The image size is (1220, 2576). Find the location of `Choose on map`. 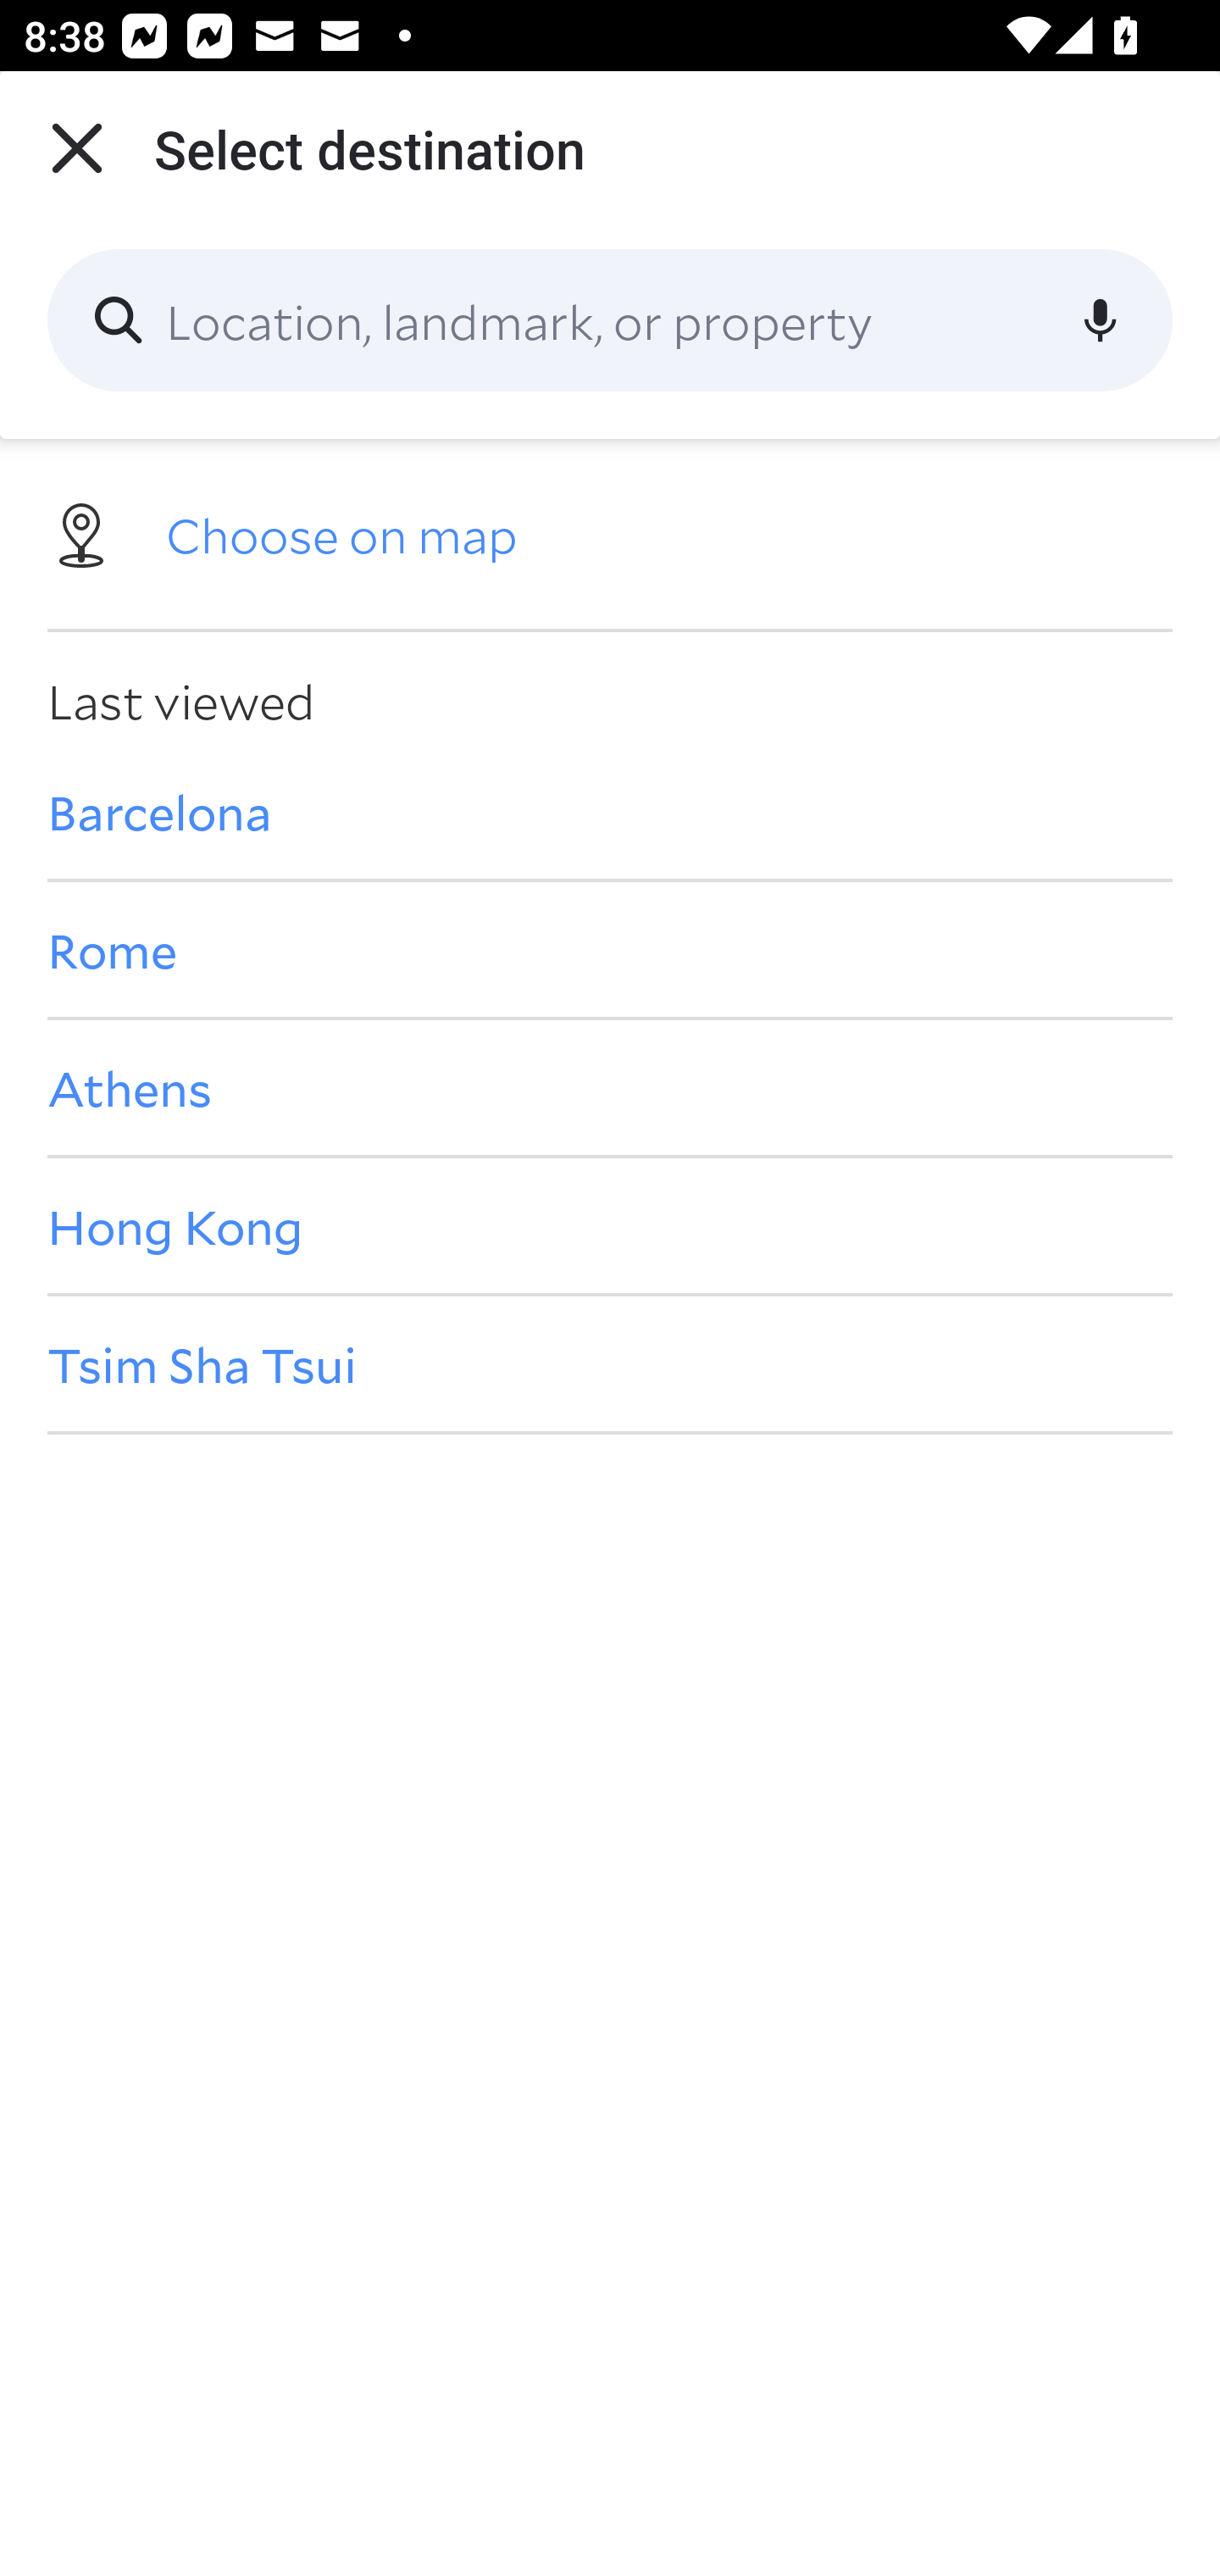

Choose on map is located at coordinates (610, 532).